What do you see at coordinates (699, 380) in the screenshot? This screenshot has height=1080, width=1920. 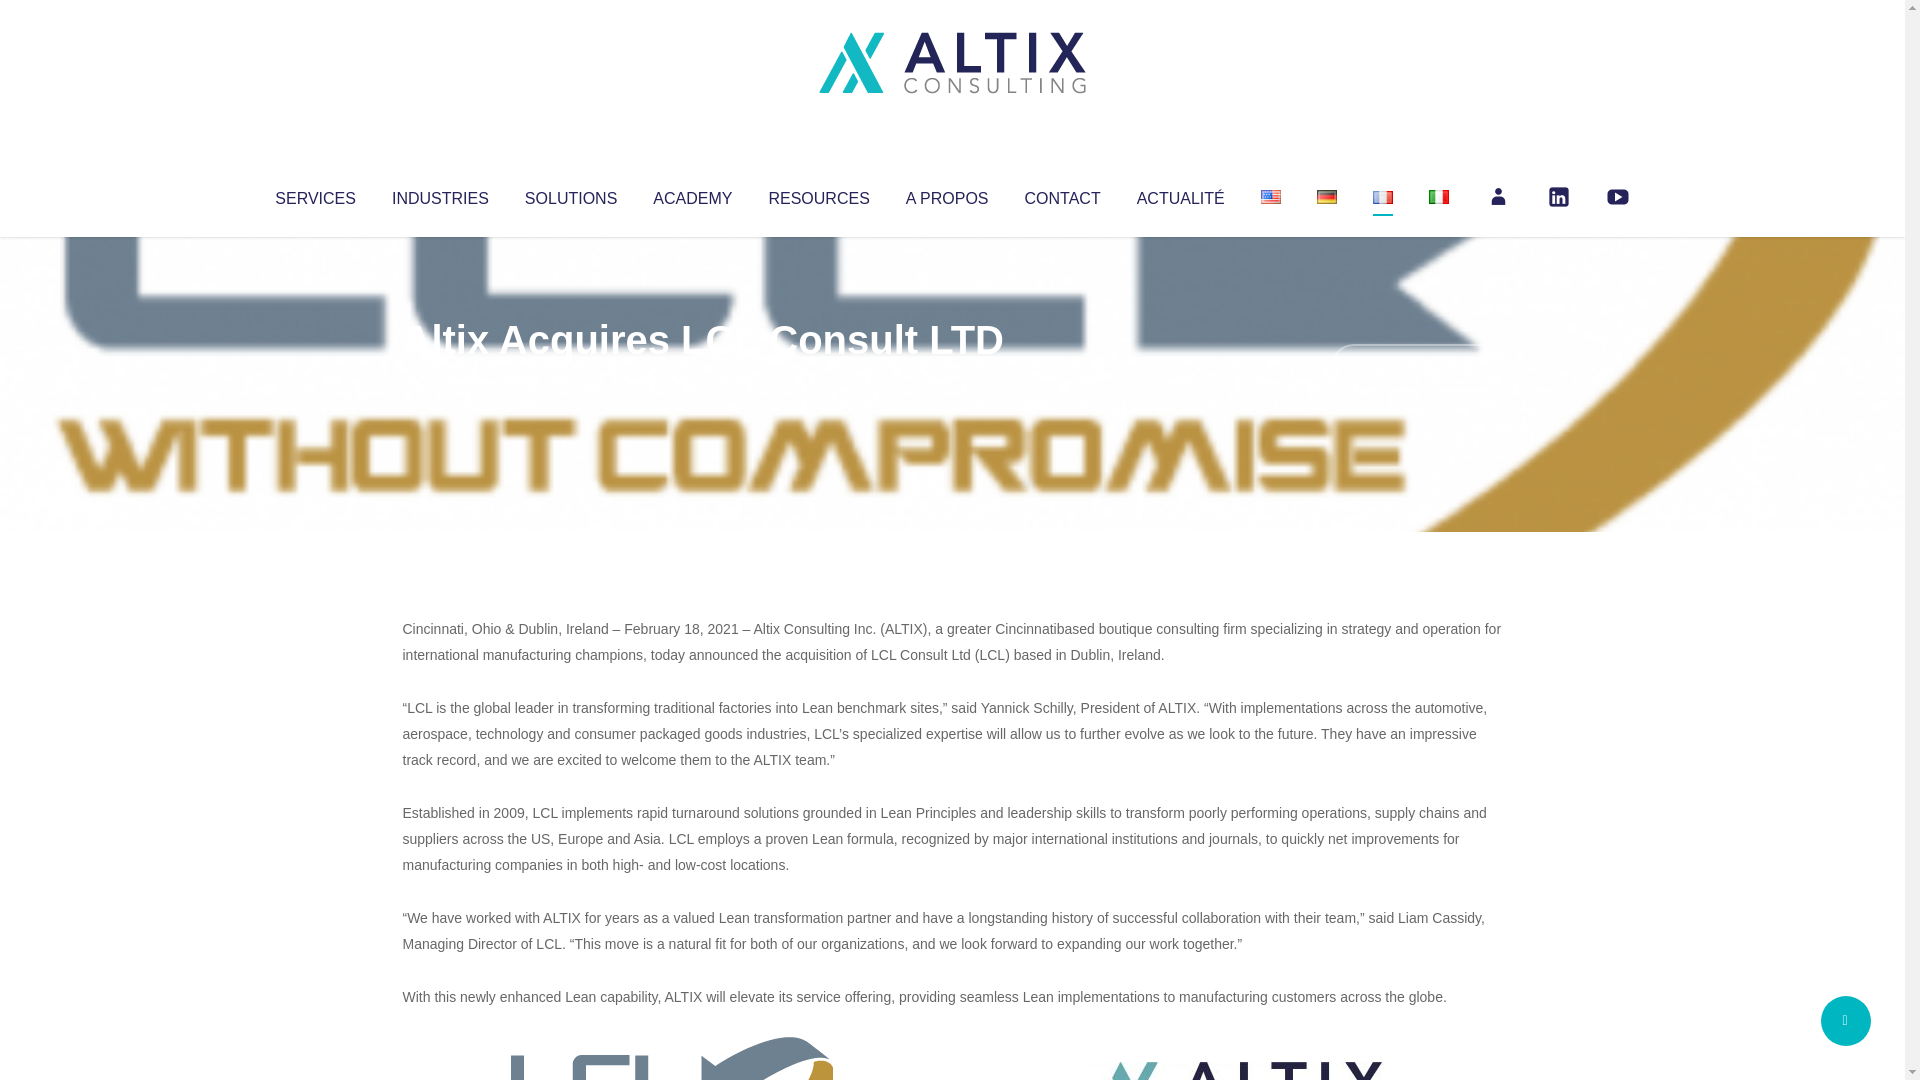 I see `Uncategorized` at bounding box center [699, 380].